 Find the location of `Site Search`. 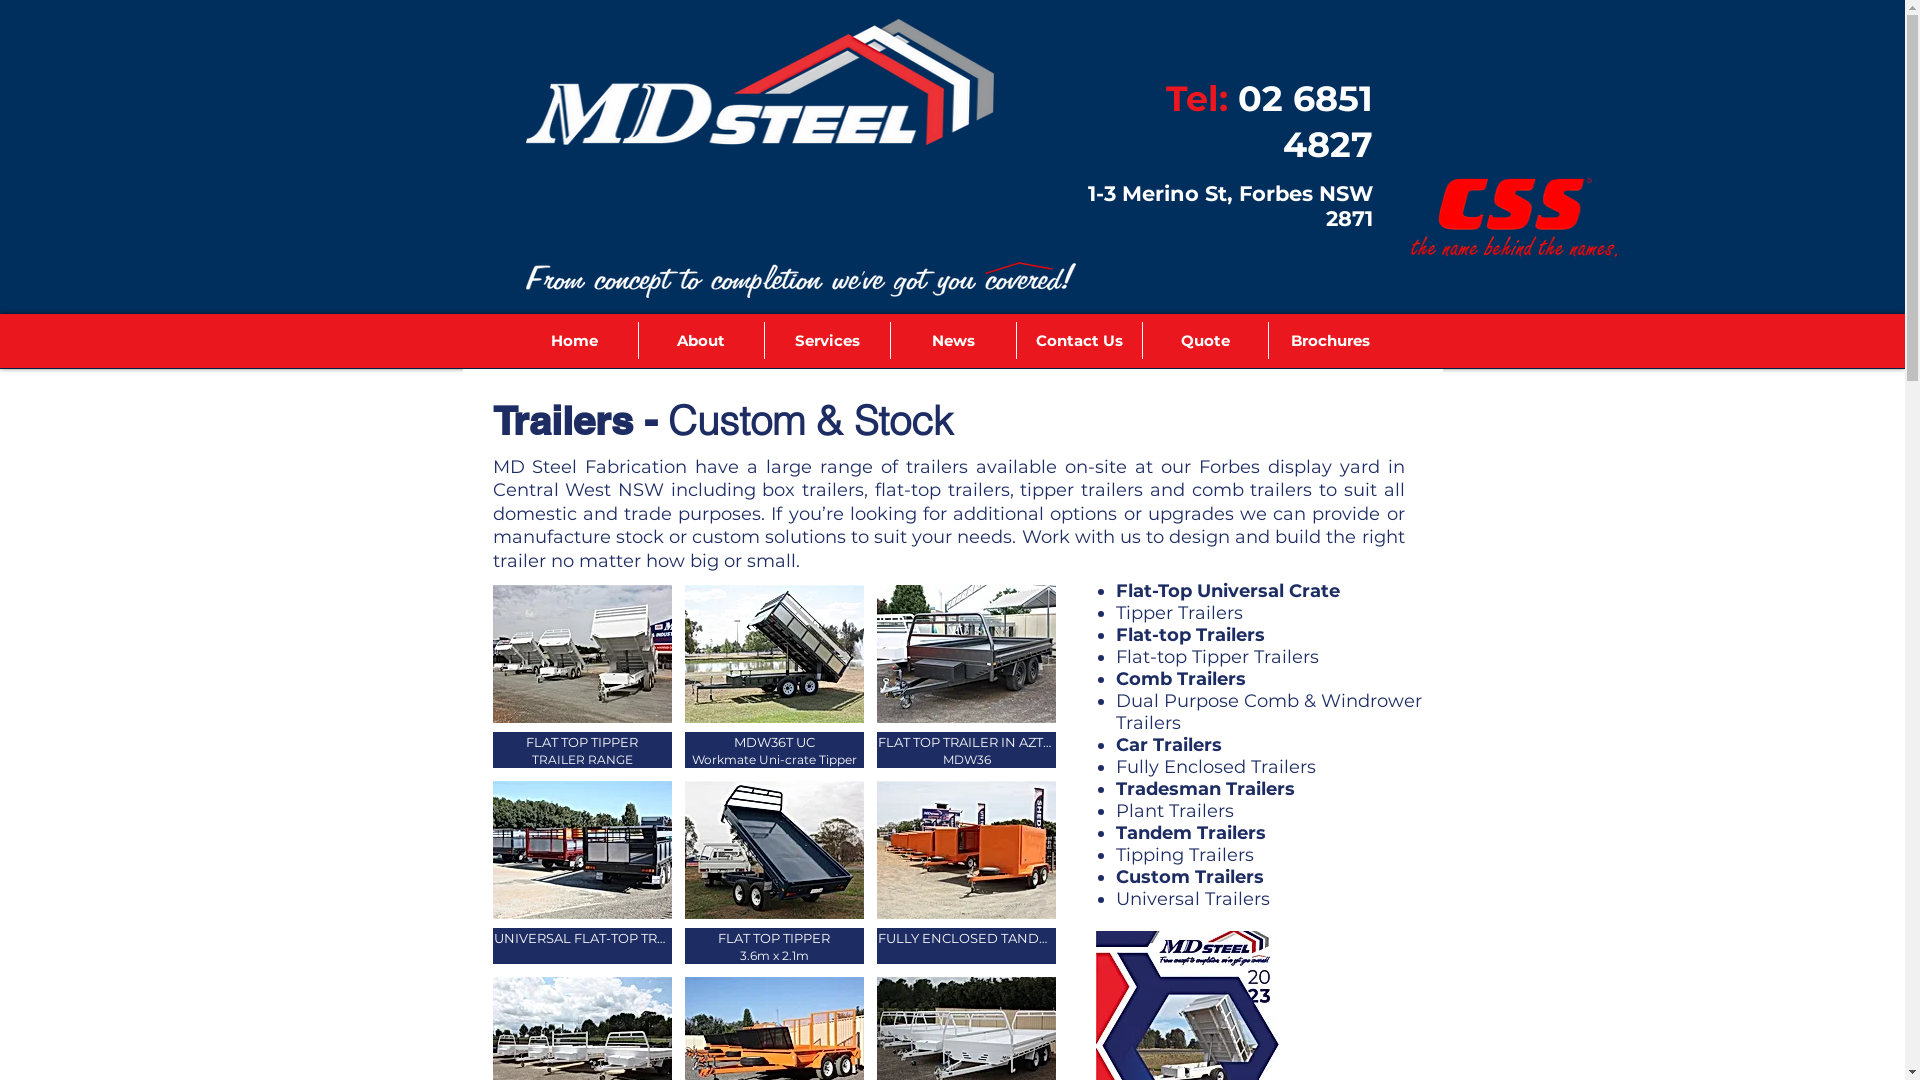

Site Search is located at coordinates (1274, 284).